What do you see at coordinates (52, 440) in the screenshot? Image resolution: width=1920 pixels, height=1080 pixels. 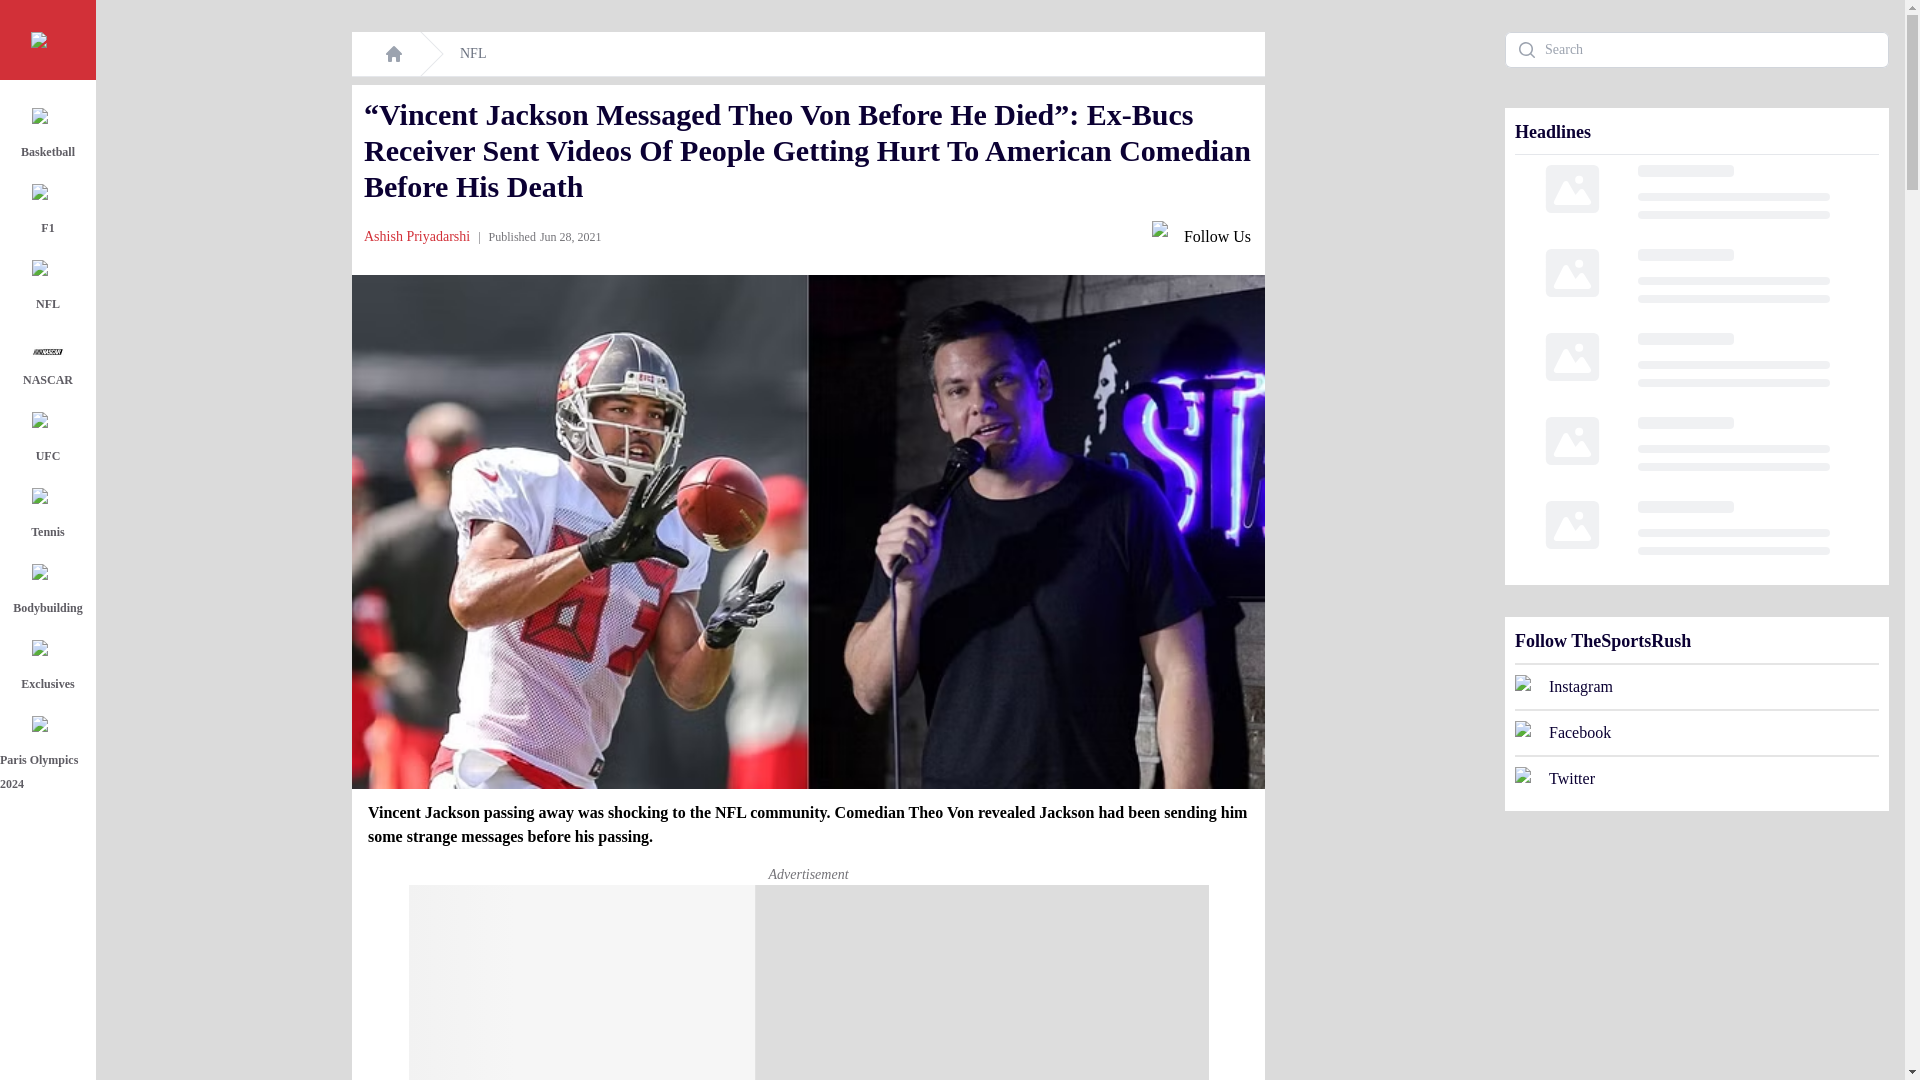 I see `UFC` at bounding box center [52, 440].